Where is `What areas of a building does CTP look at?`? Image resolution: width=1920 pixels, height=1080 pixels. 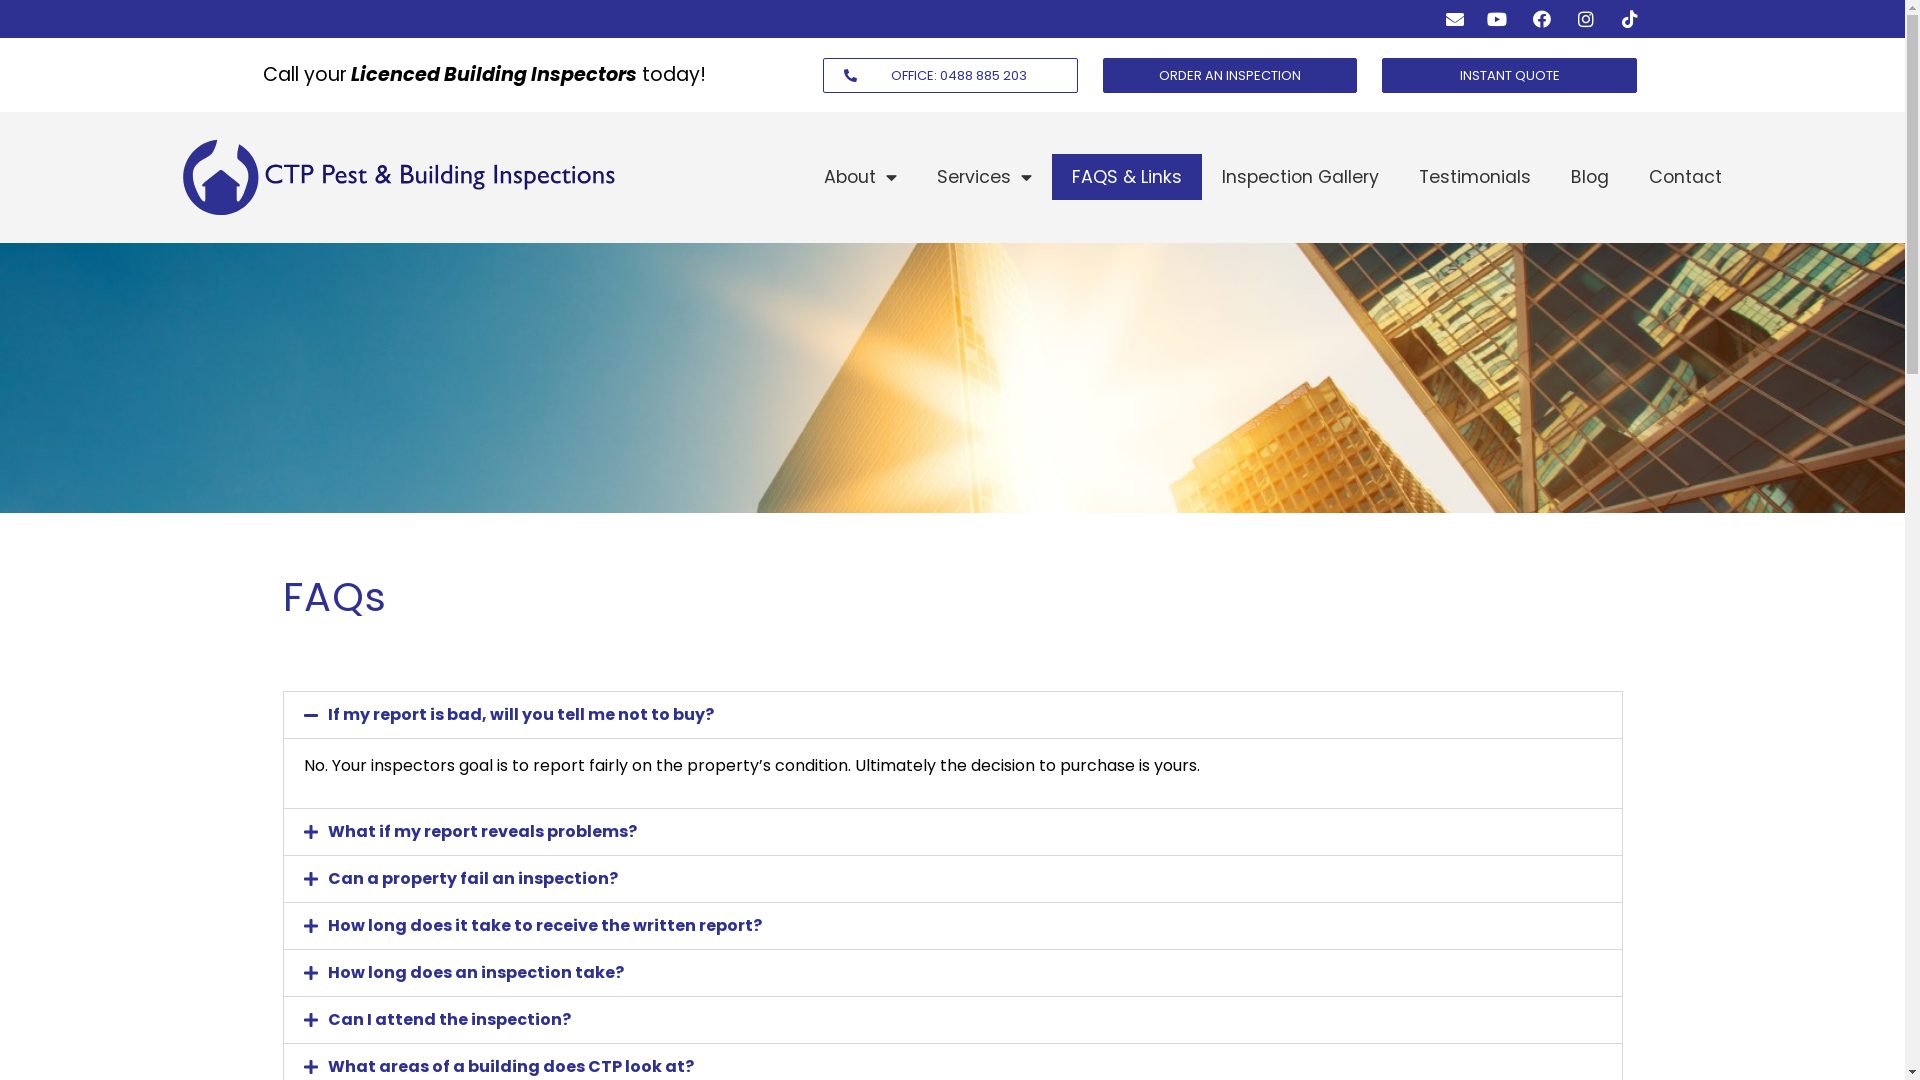
What areas of a building does CTP look at? is located at coordinates (511, 1066).